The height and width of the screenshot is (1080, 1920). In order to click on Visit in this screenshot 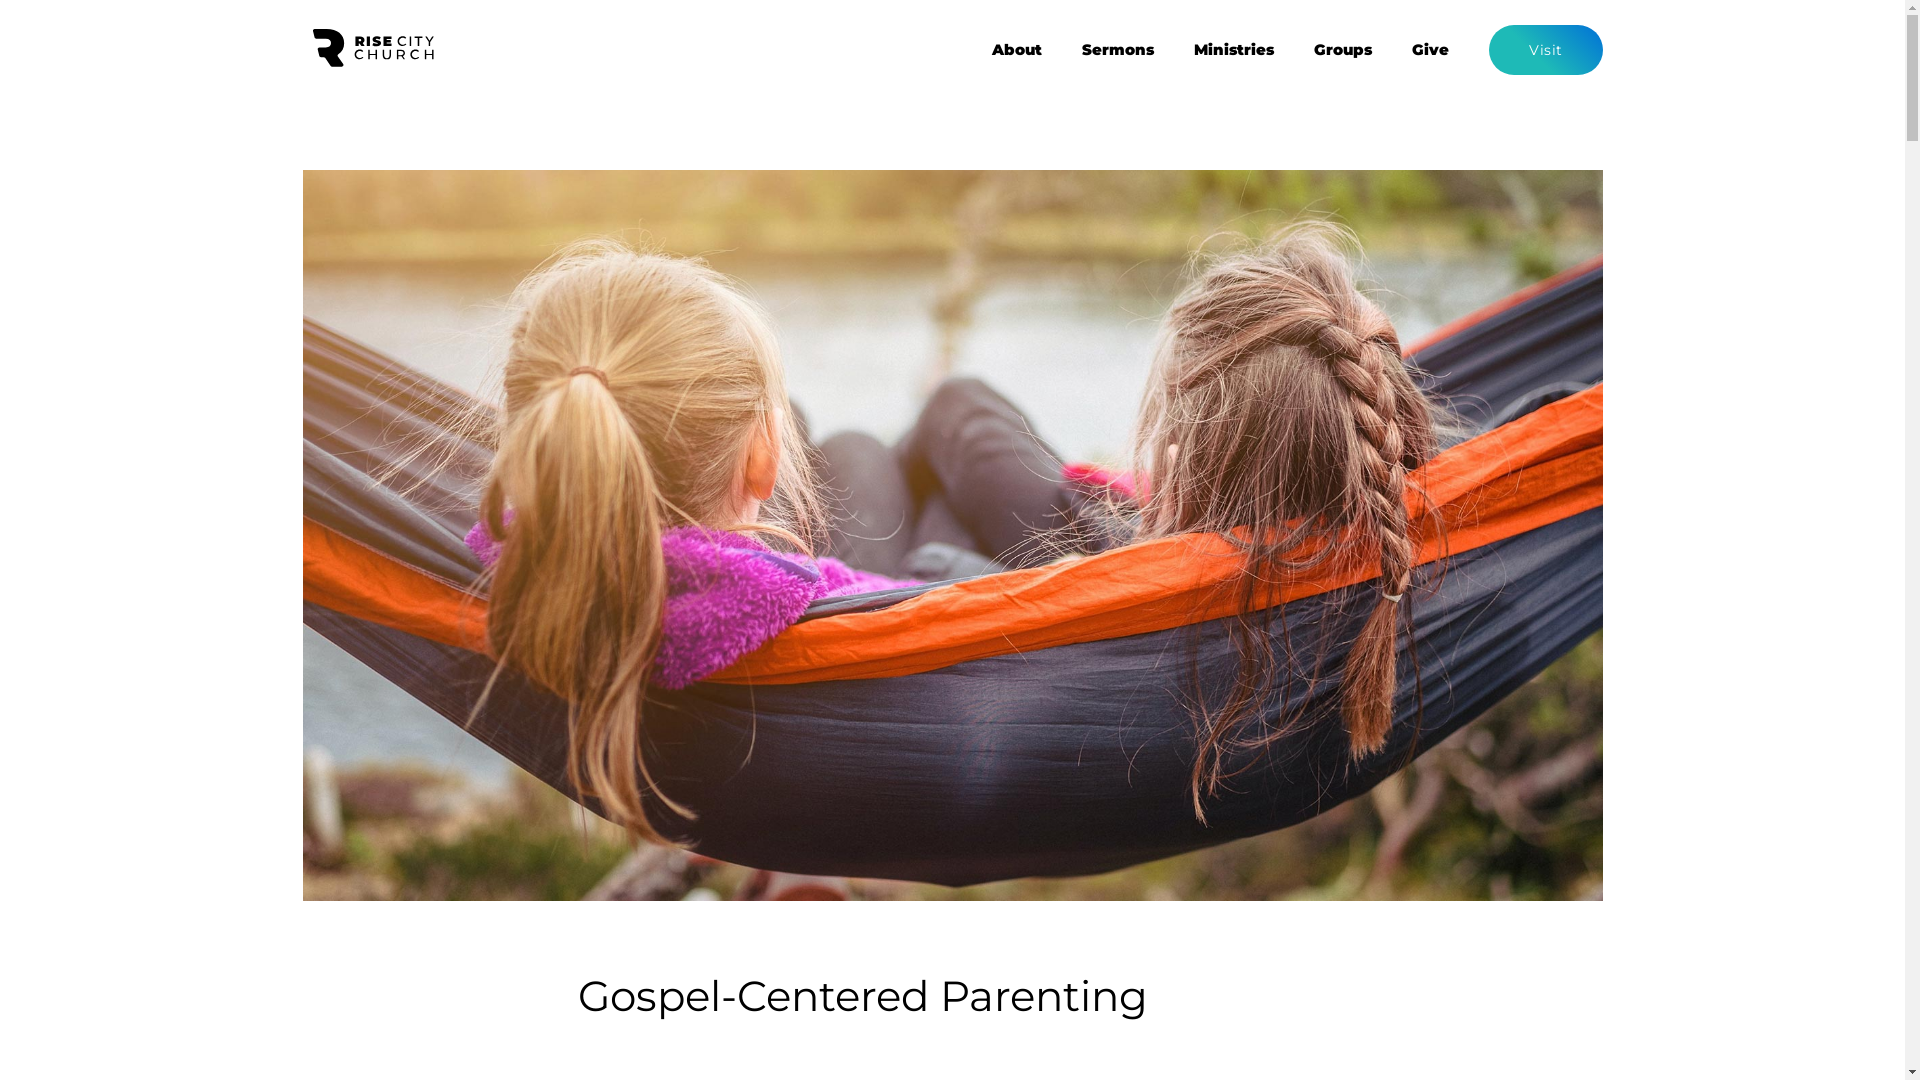, I will do `click(1546, 50)`.